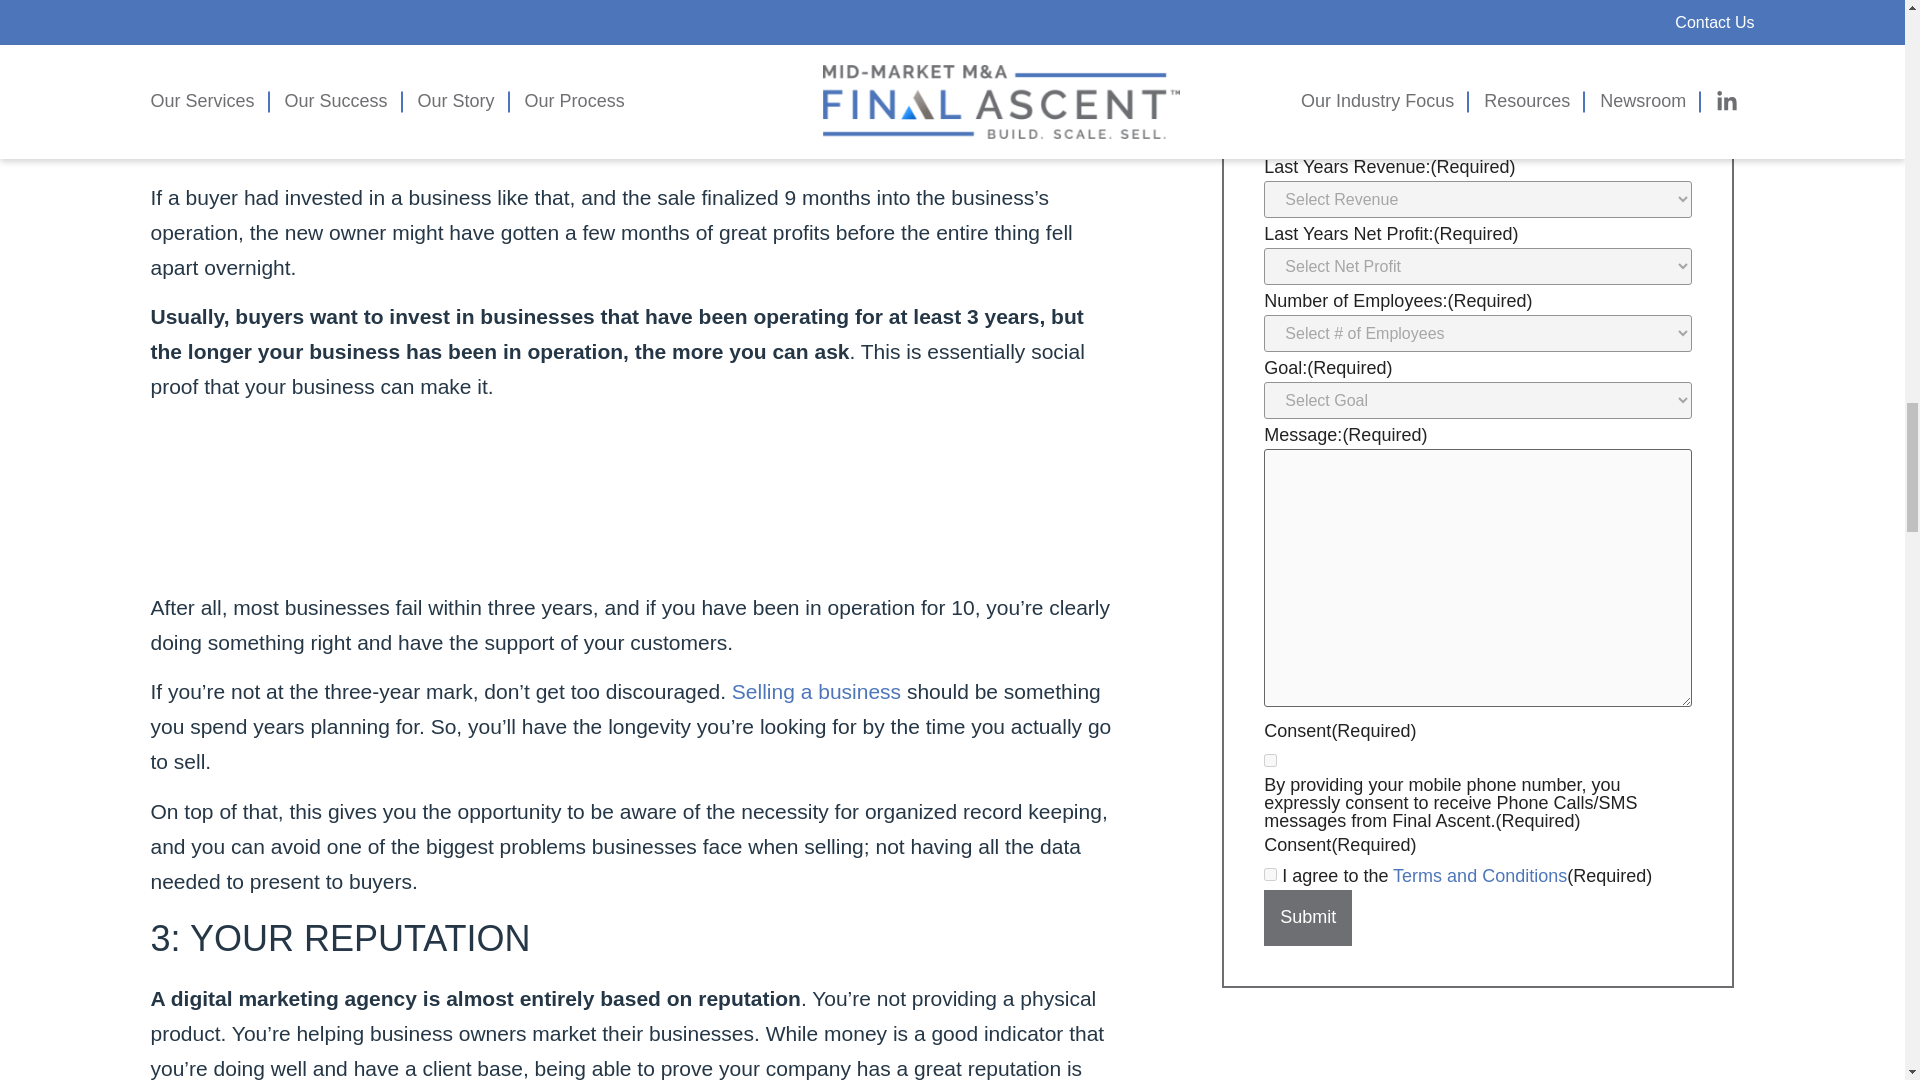  What do you see at coordinates (1270, 760) in the screenshot?
I see `1` at bounding box center [1270, 760].